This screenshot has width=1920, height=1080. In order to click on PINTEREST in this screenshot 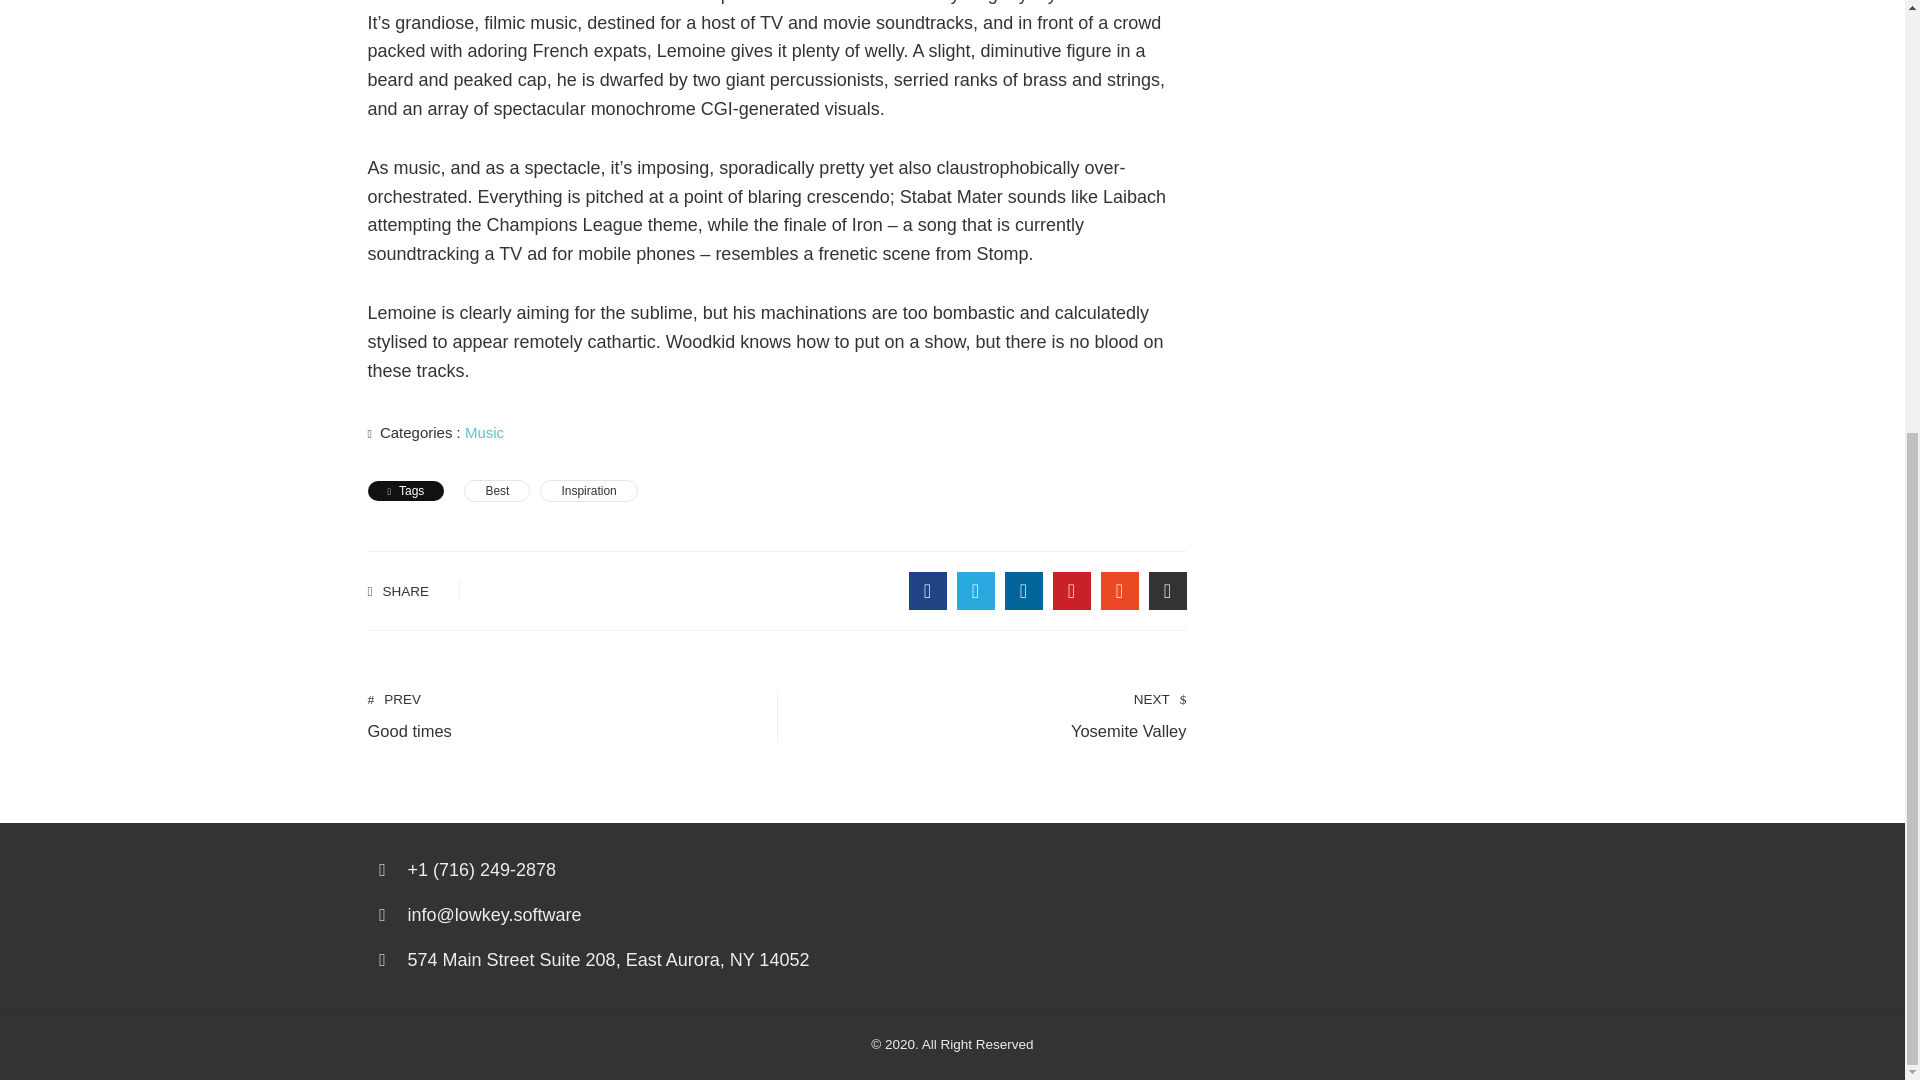, I will do `click(1071, 591)`.